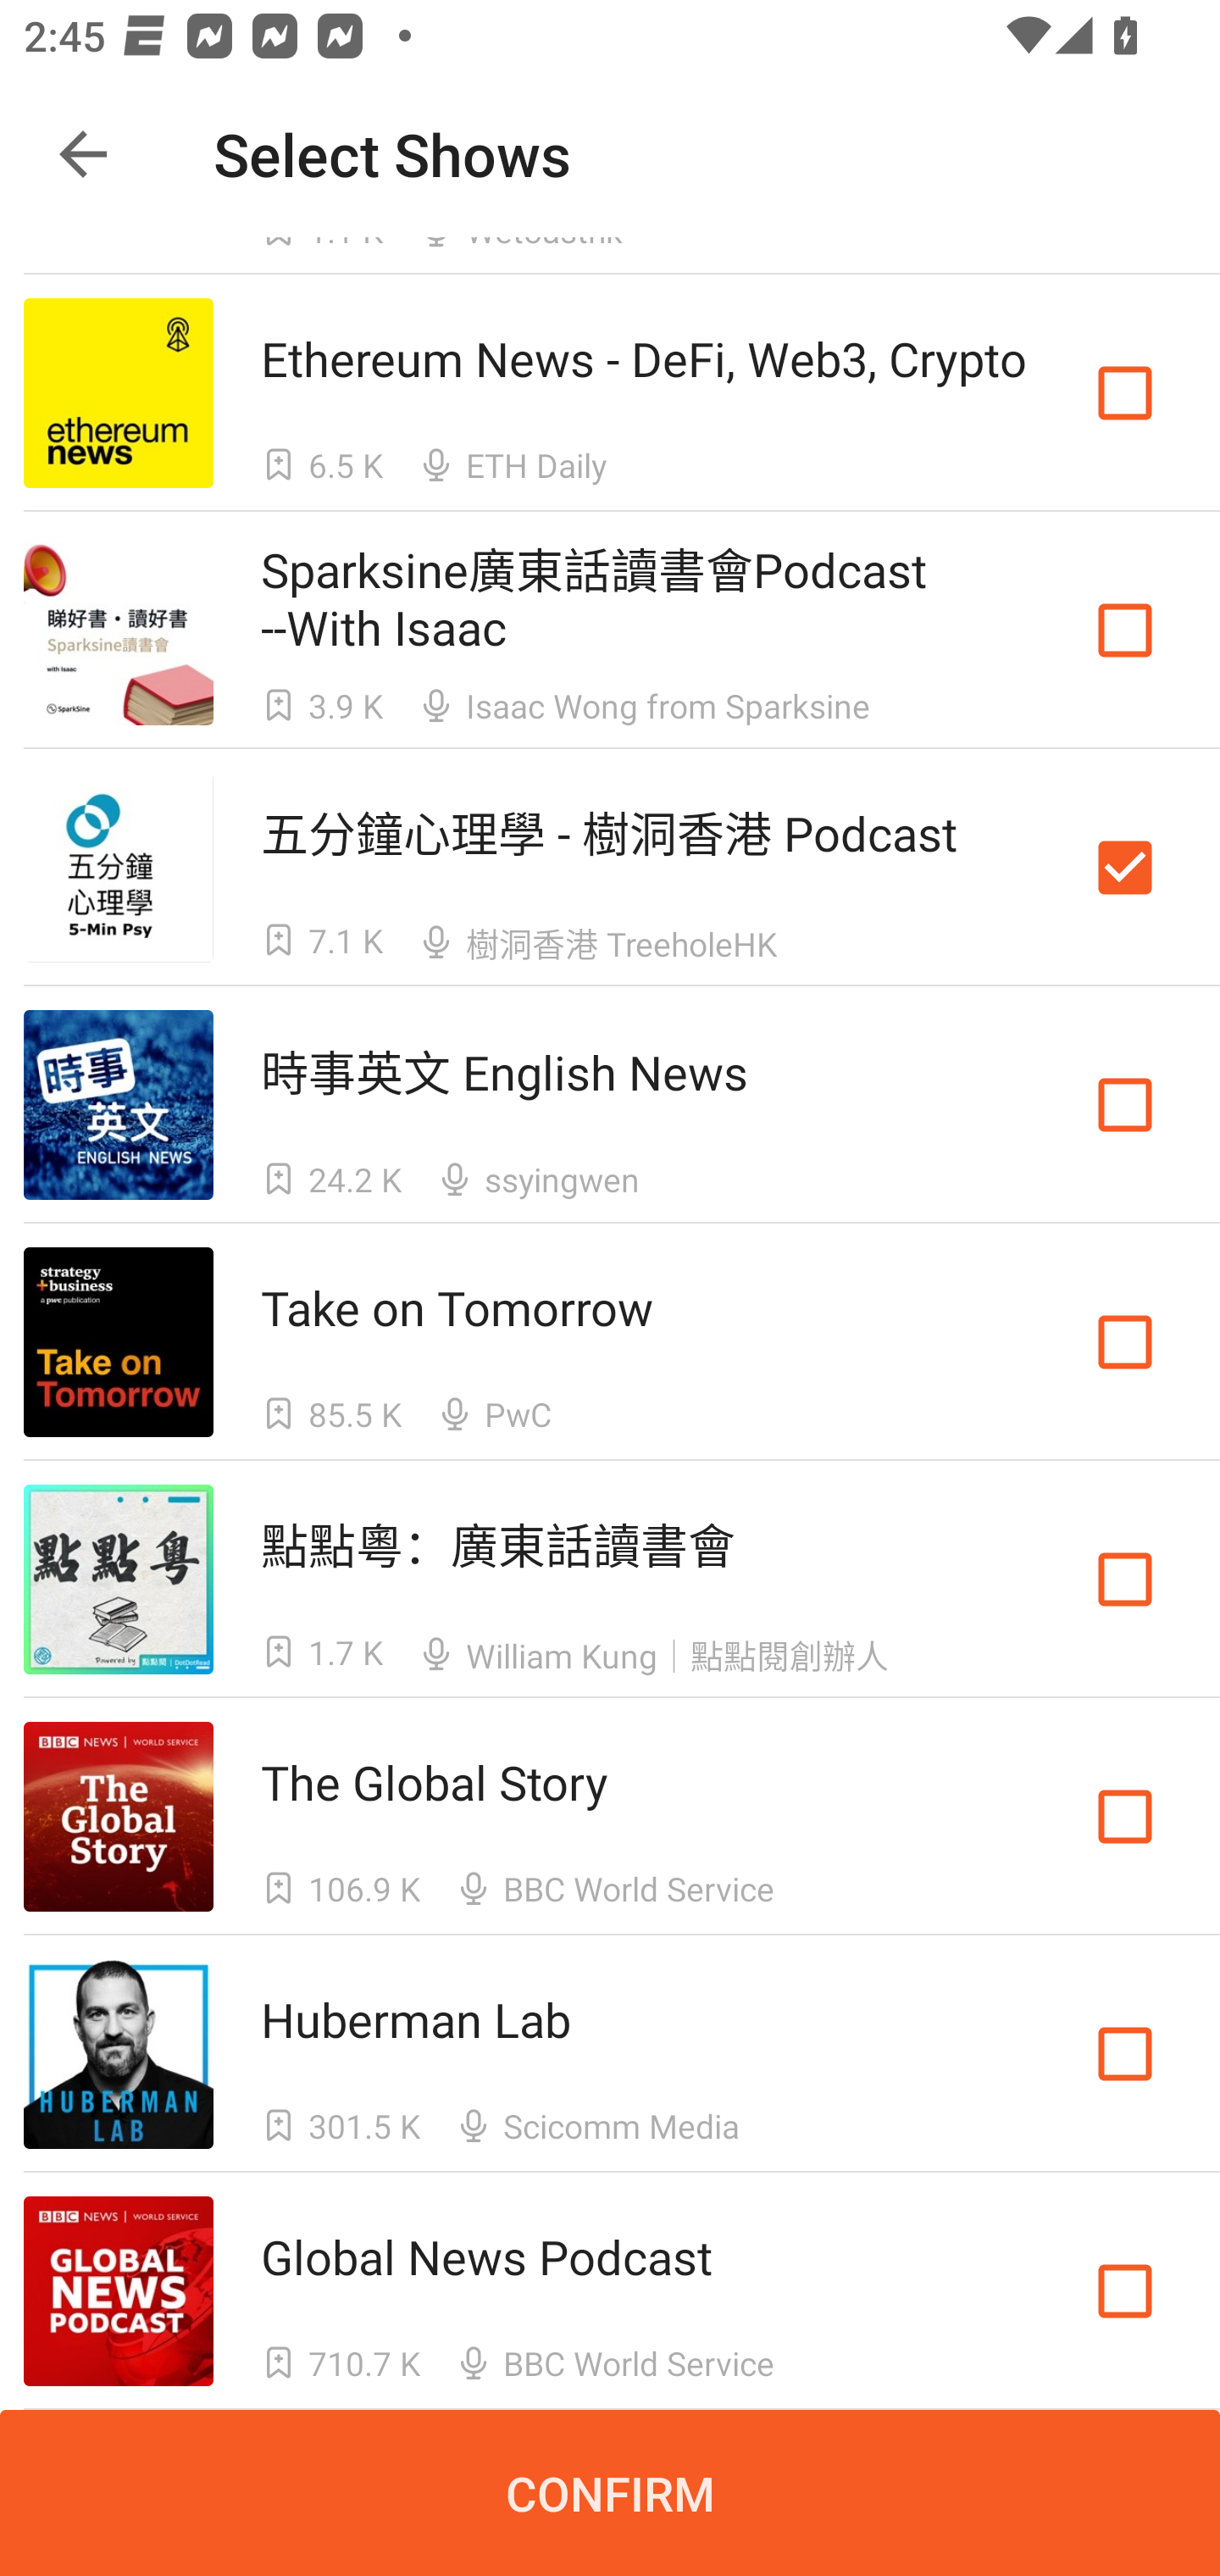 This screenshot has height=2576, width=1220. I want to click on CONFIRM, so click(610, 2493).